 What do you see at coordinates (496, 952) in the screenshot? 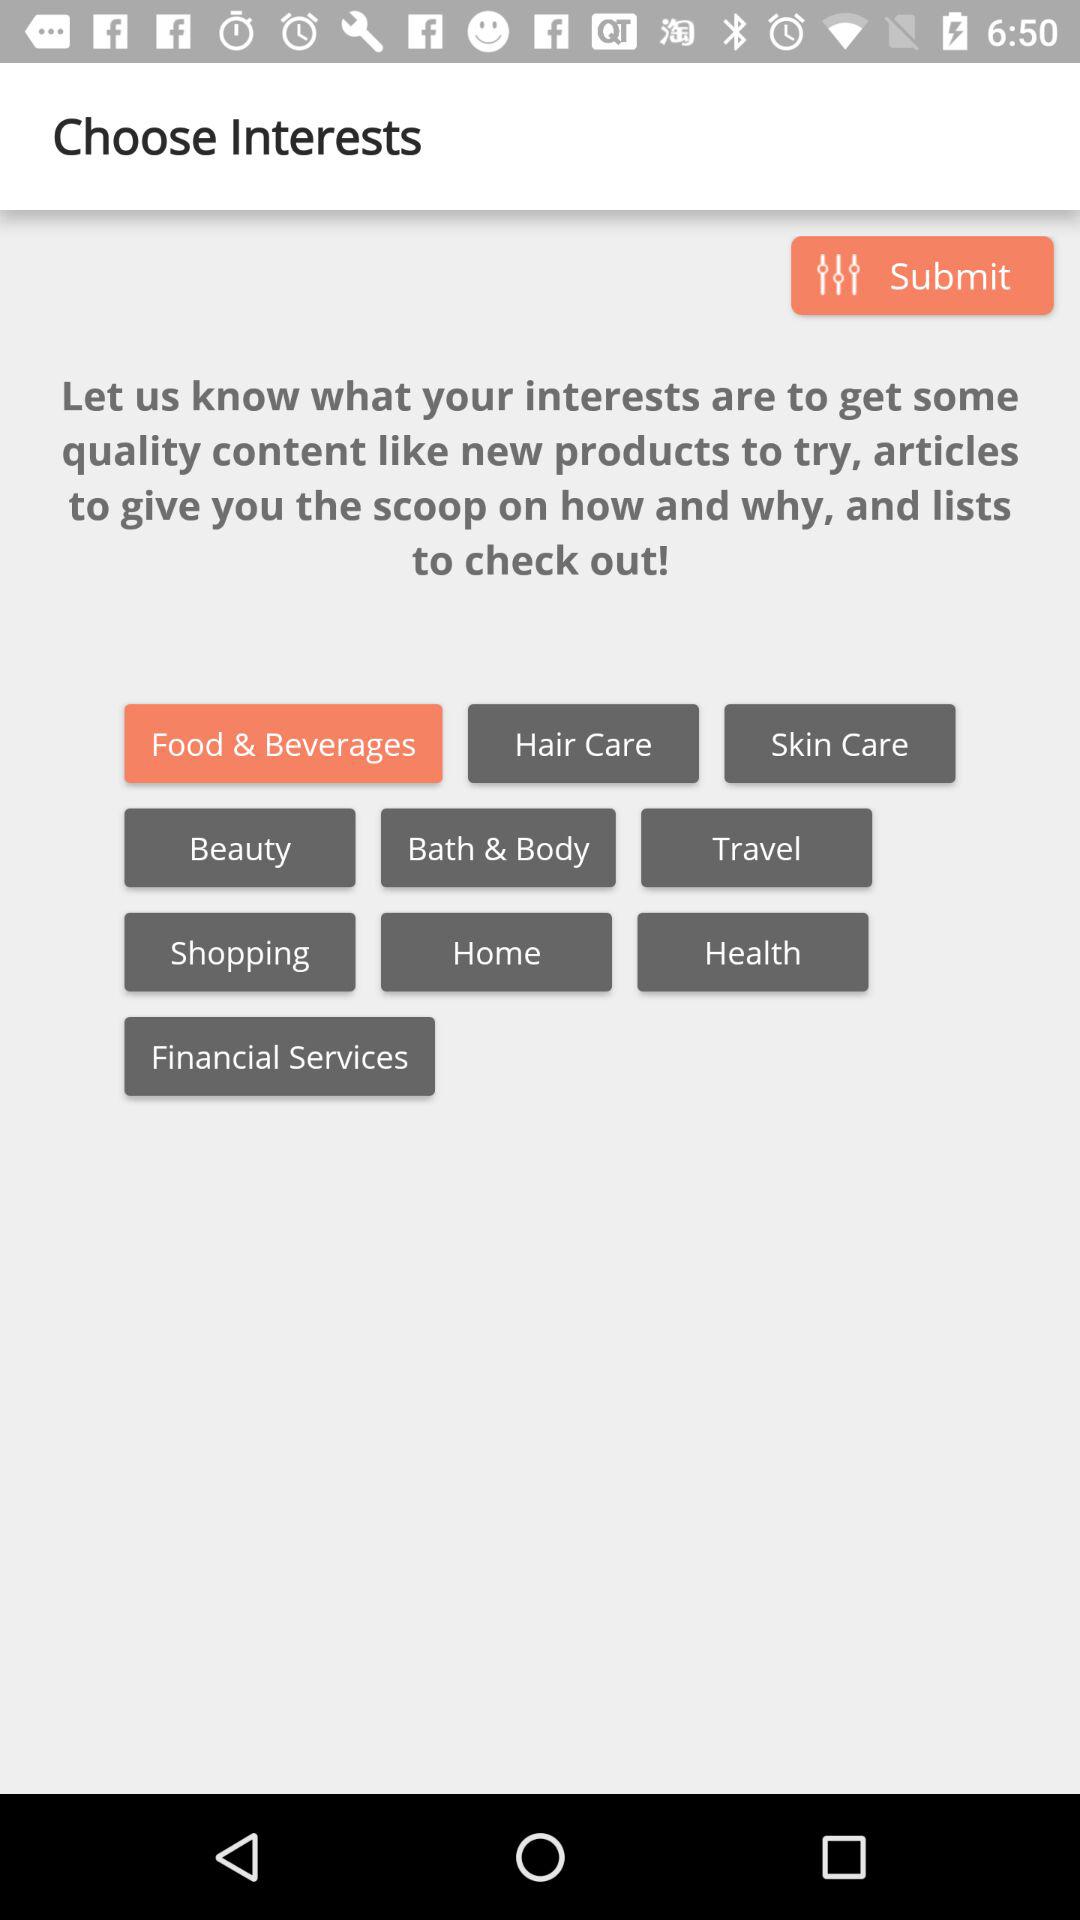
I see `choose the icon below bath & body icon` at bounding box center [496, 952].